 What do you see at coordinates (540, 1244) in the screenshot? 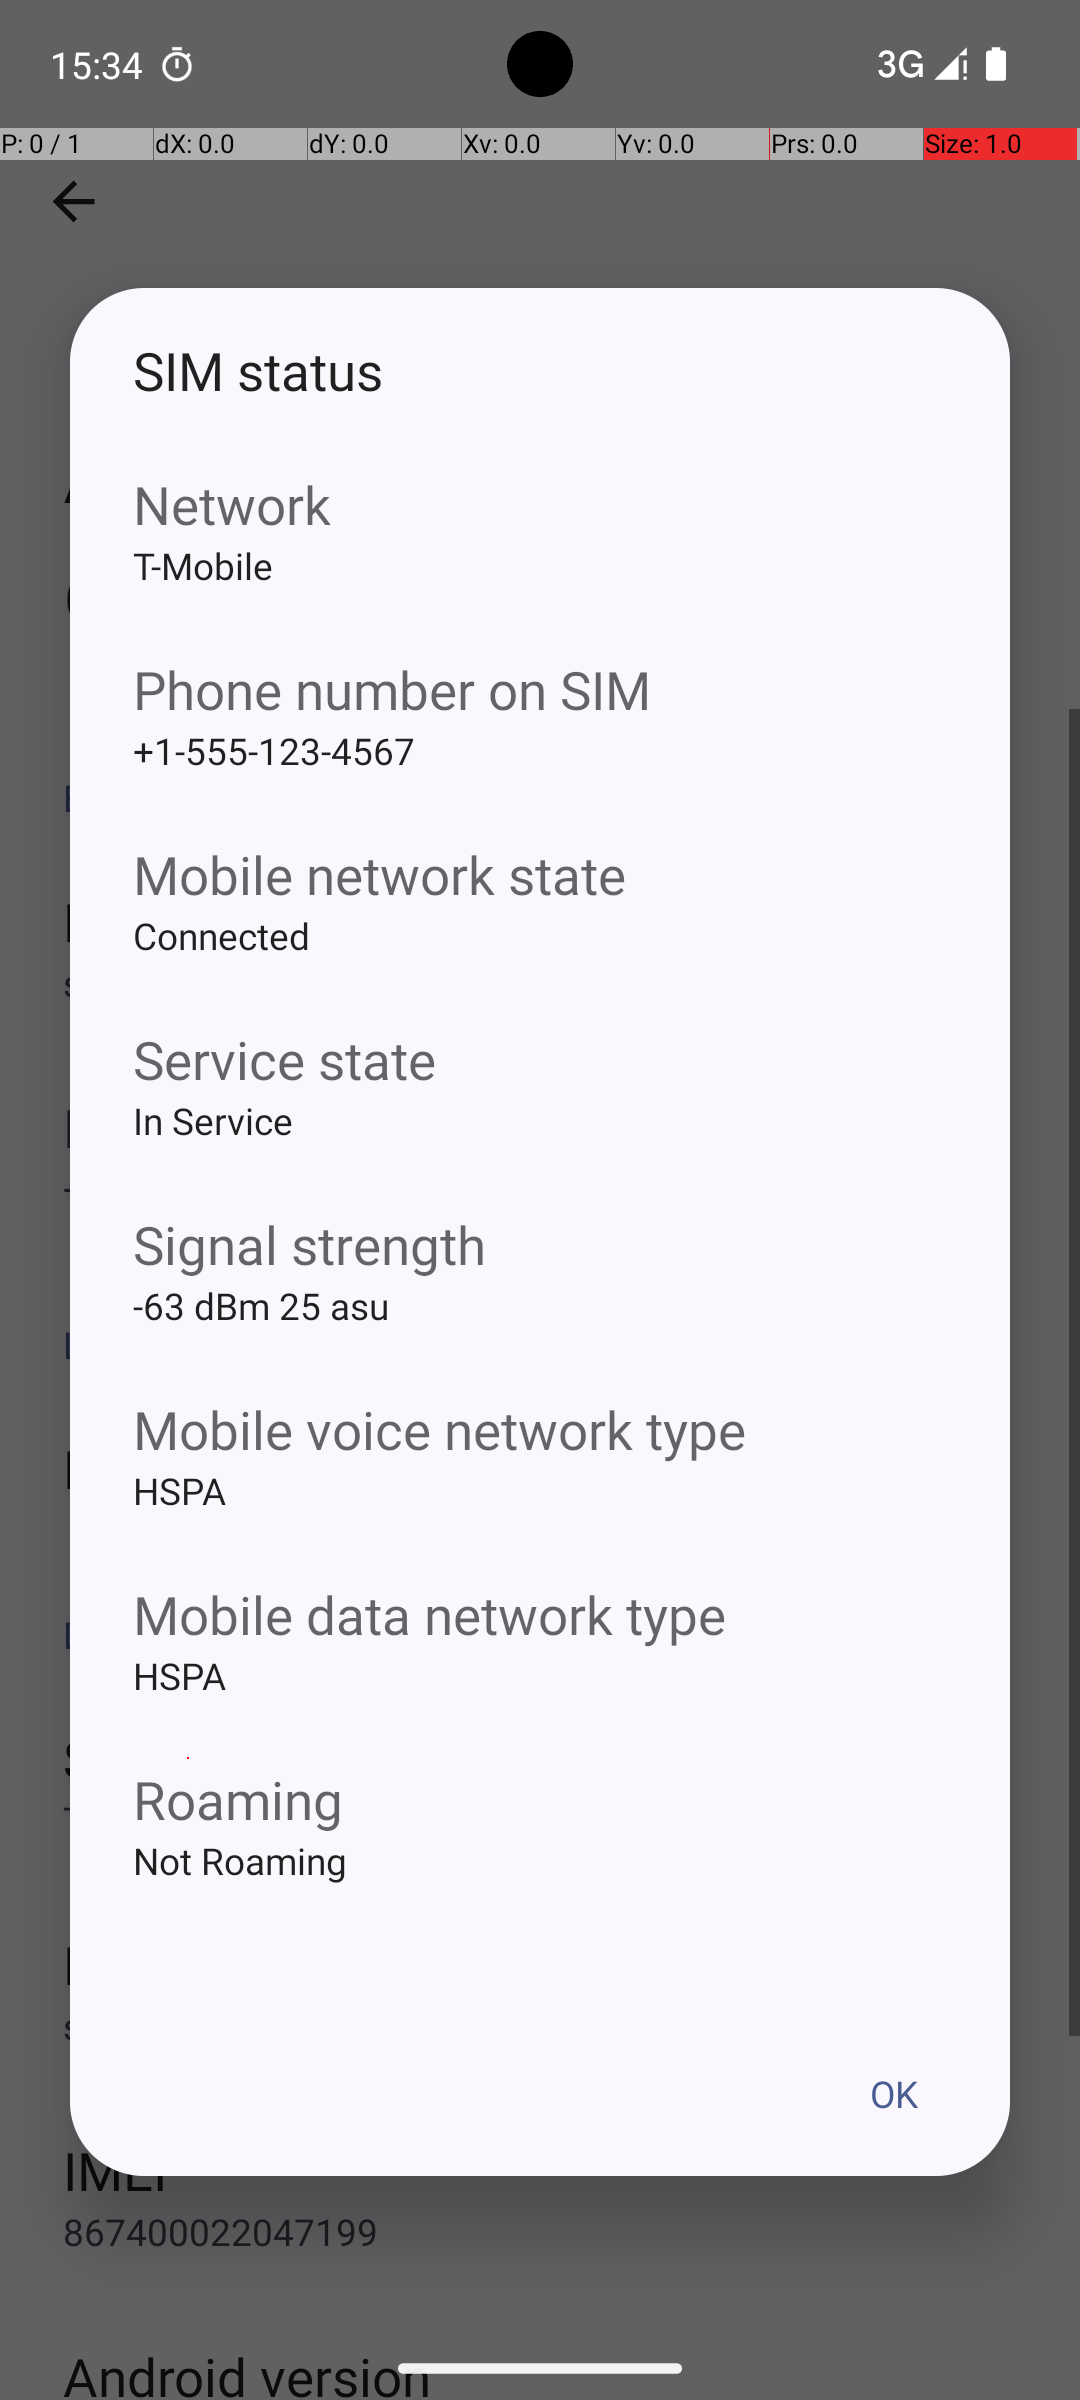
I see `Signal strength` at bounding box center [540, 1244].